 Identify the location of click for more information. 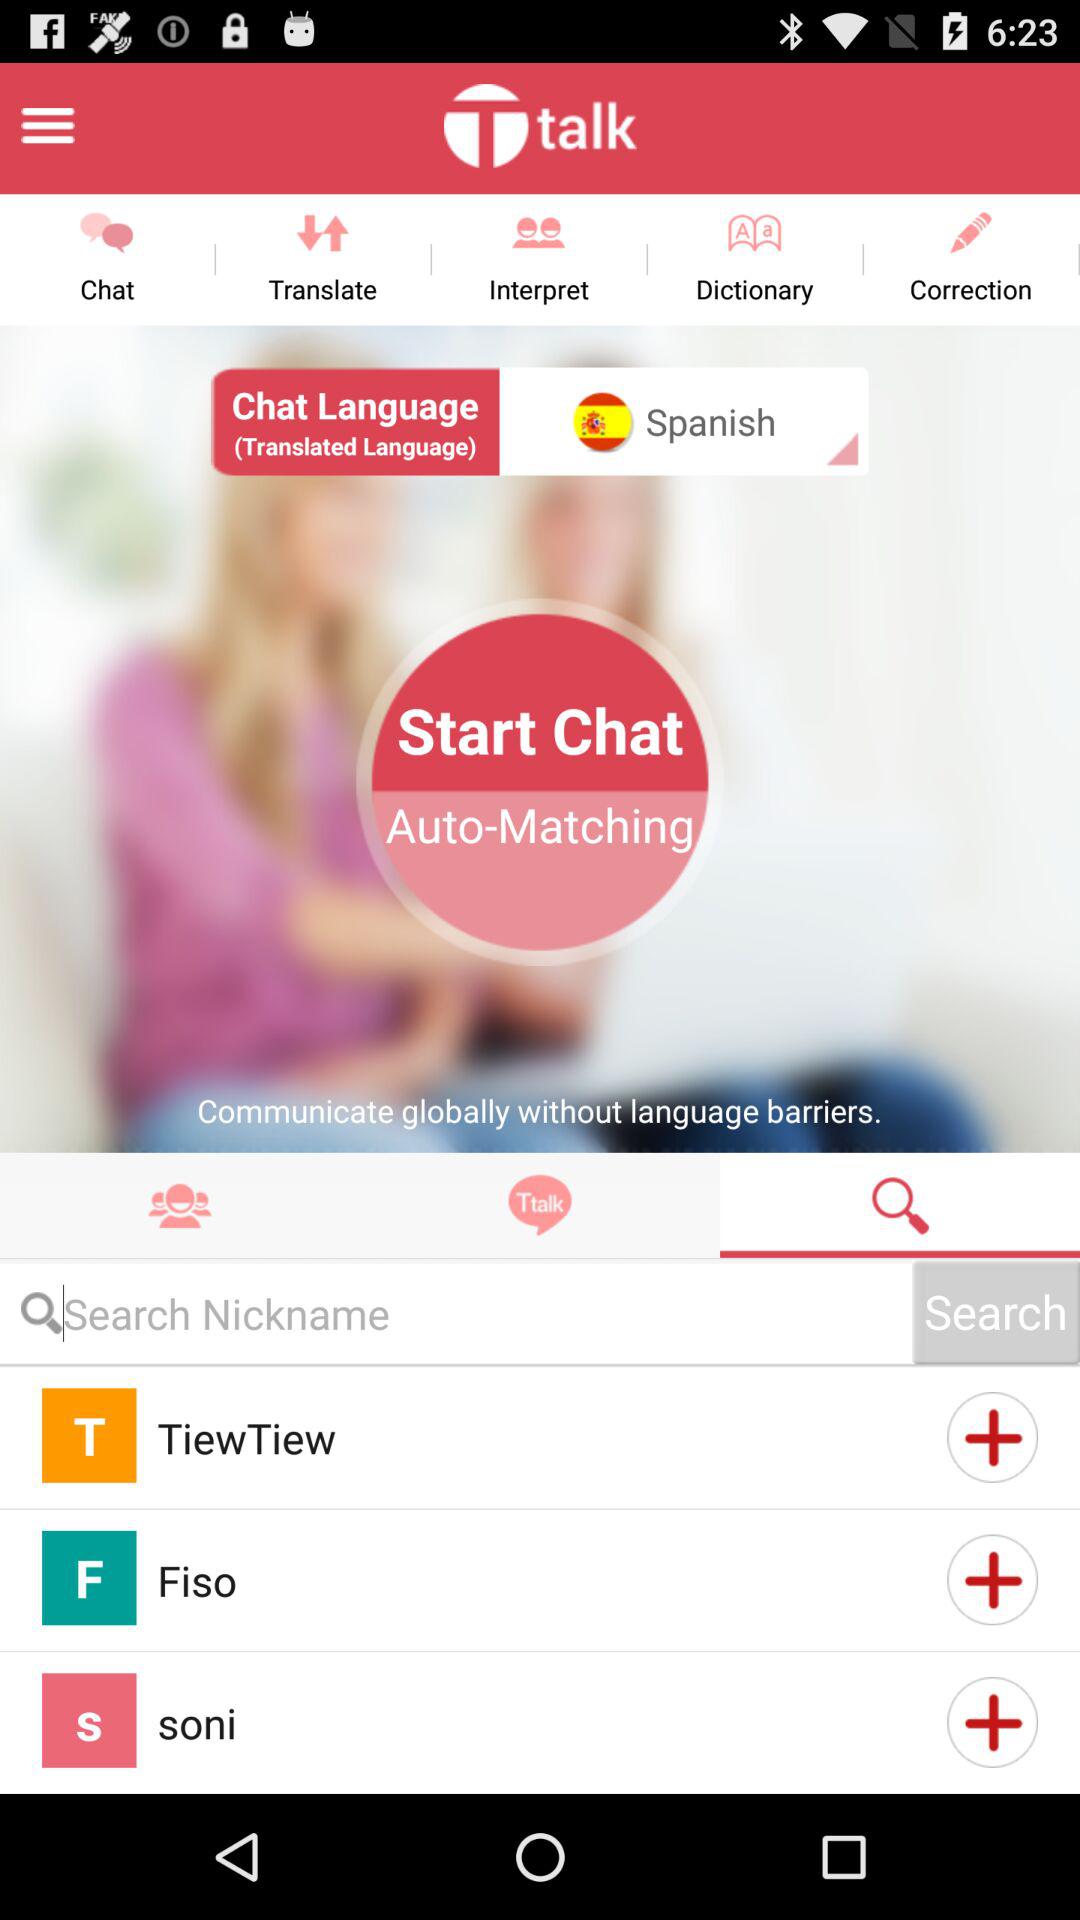
(992, 1437).